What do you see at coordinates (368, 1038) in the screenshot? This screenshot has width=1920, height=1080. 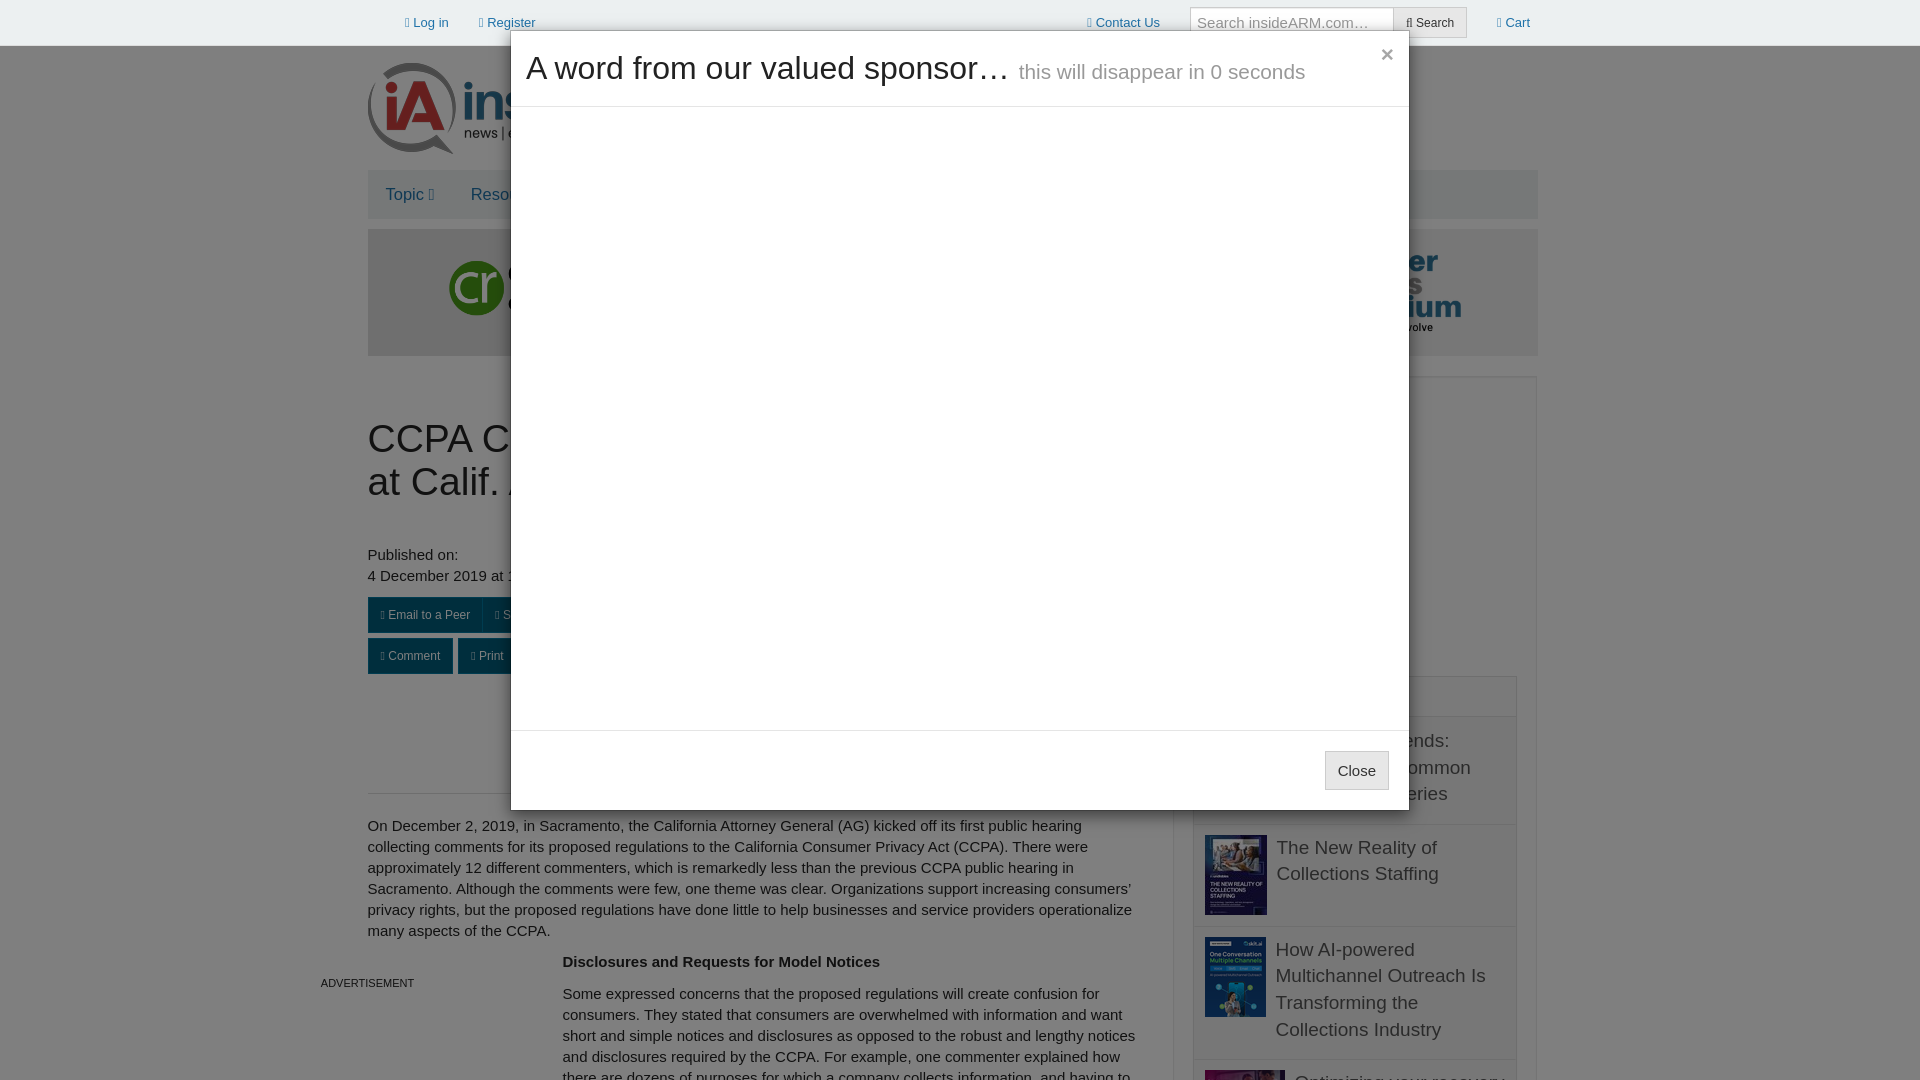 I see `3rd party ad content` at bounding box center [368, 1038].